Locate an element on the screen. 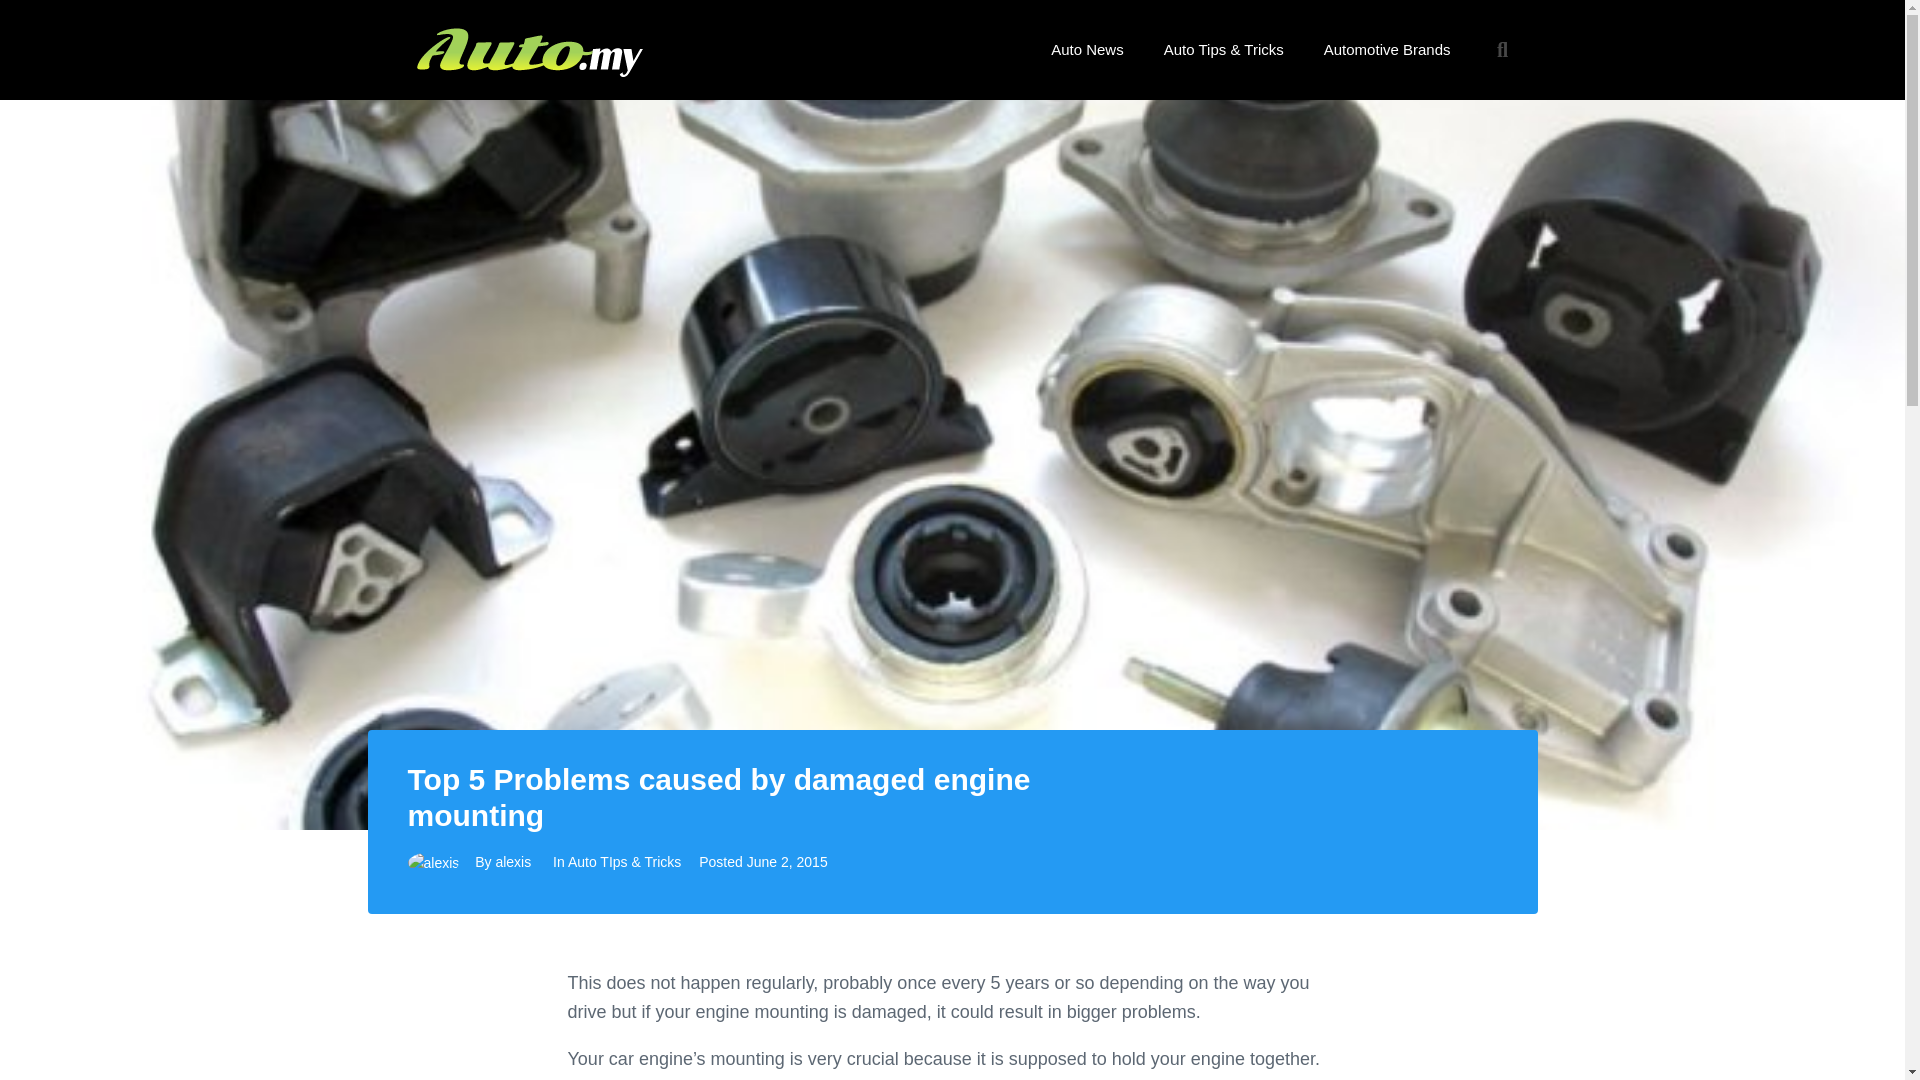  Auto News is located at coordinates (1088, 50).